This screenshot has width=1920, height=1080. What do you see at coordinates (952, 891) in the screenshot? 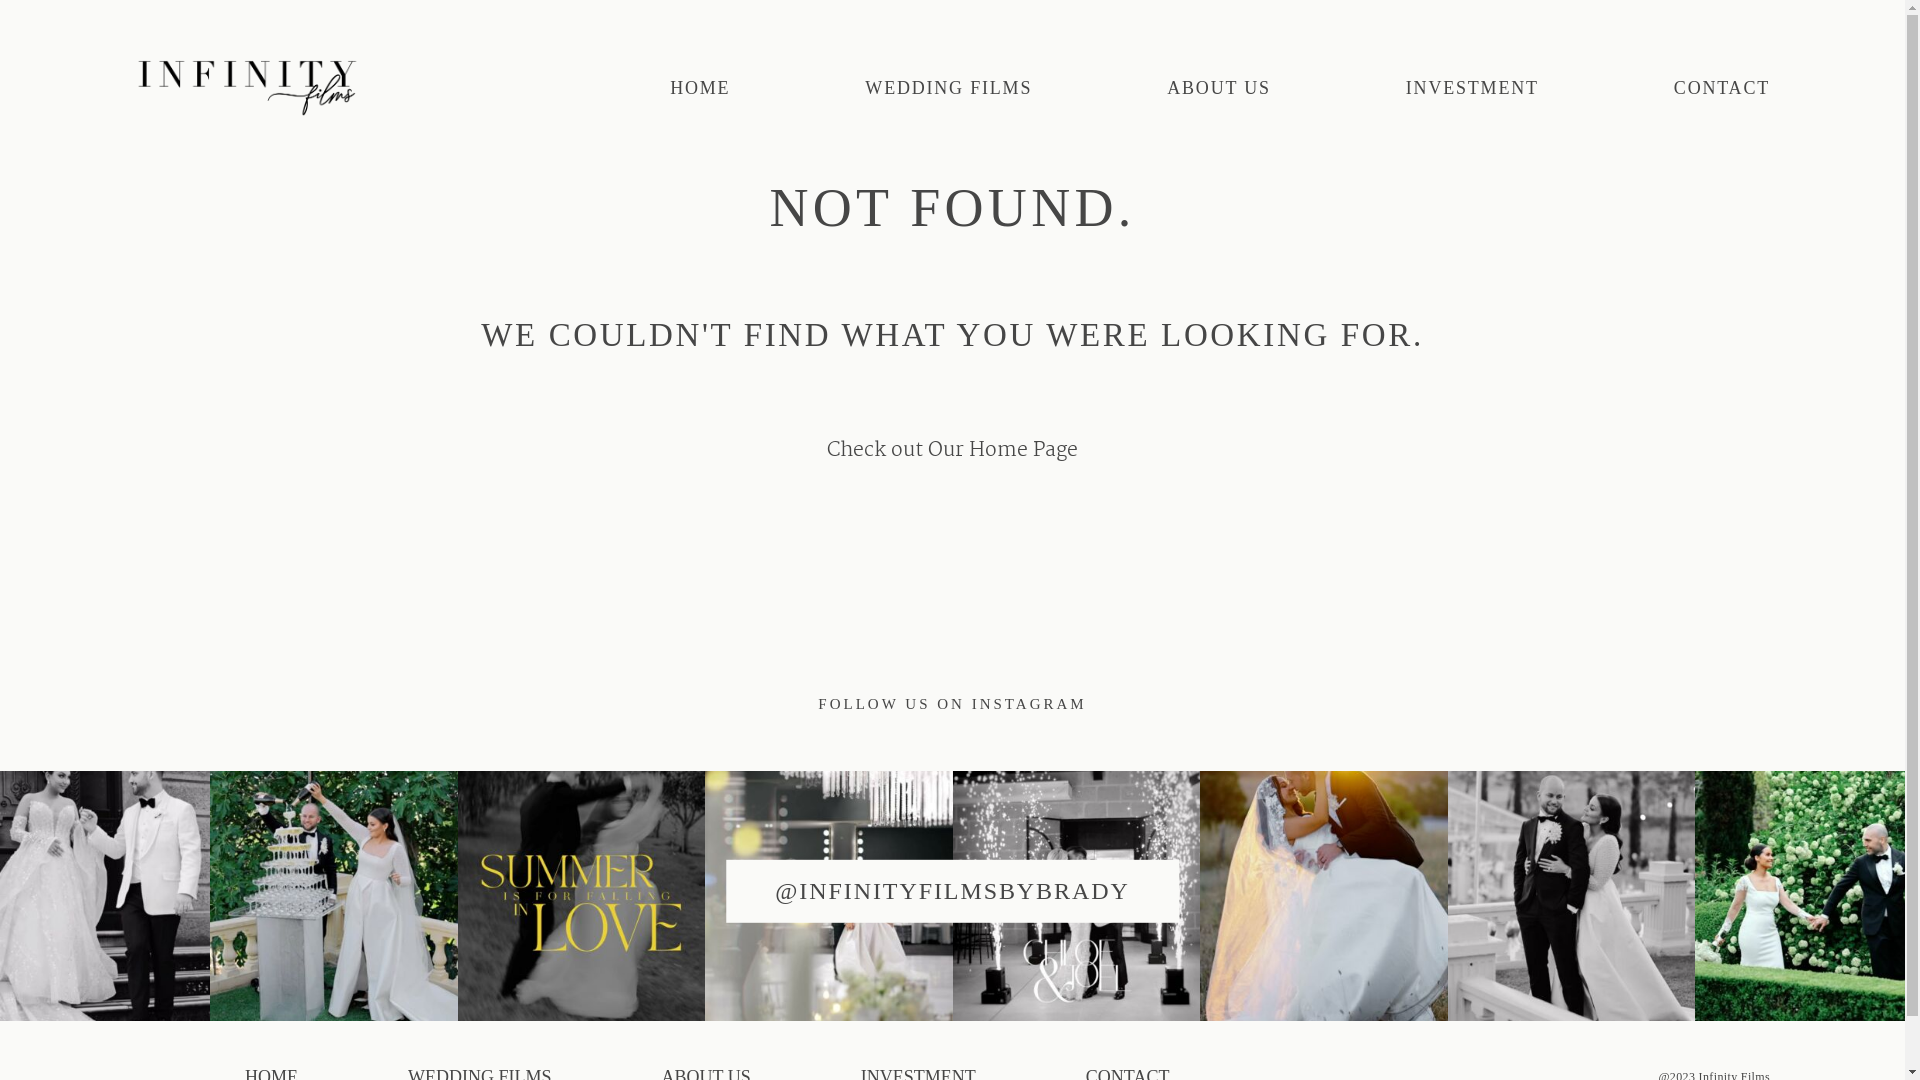
I see `@INFINITYFILMSBYBRADY` at bounding box center [952, 891].